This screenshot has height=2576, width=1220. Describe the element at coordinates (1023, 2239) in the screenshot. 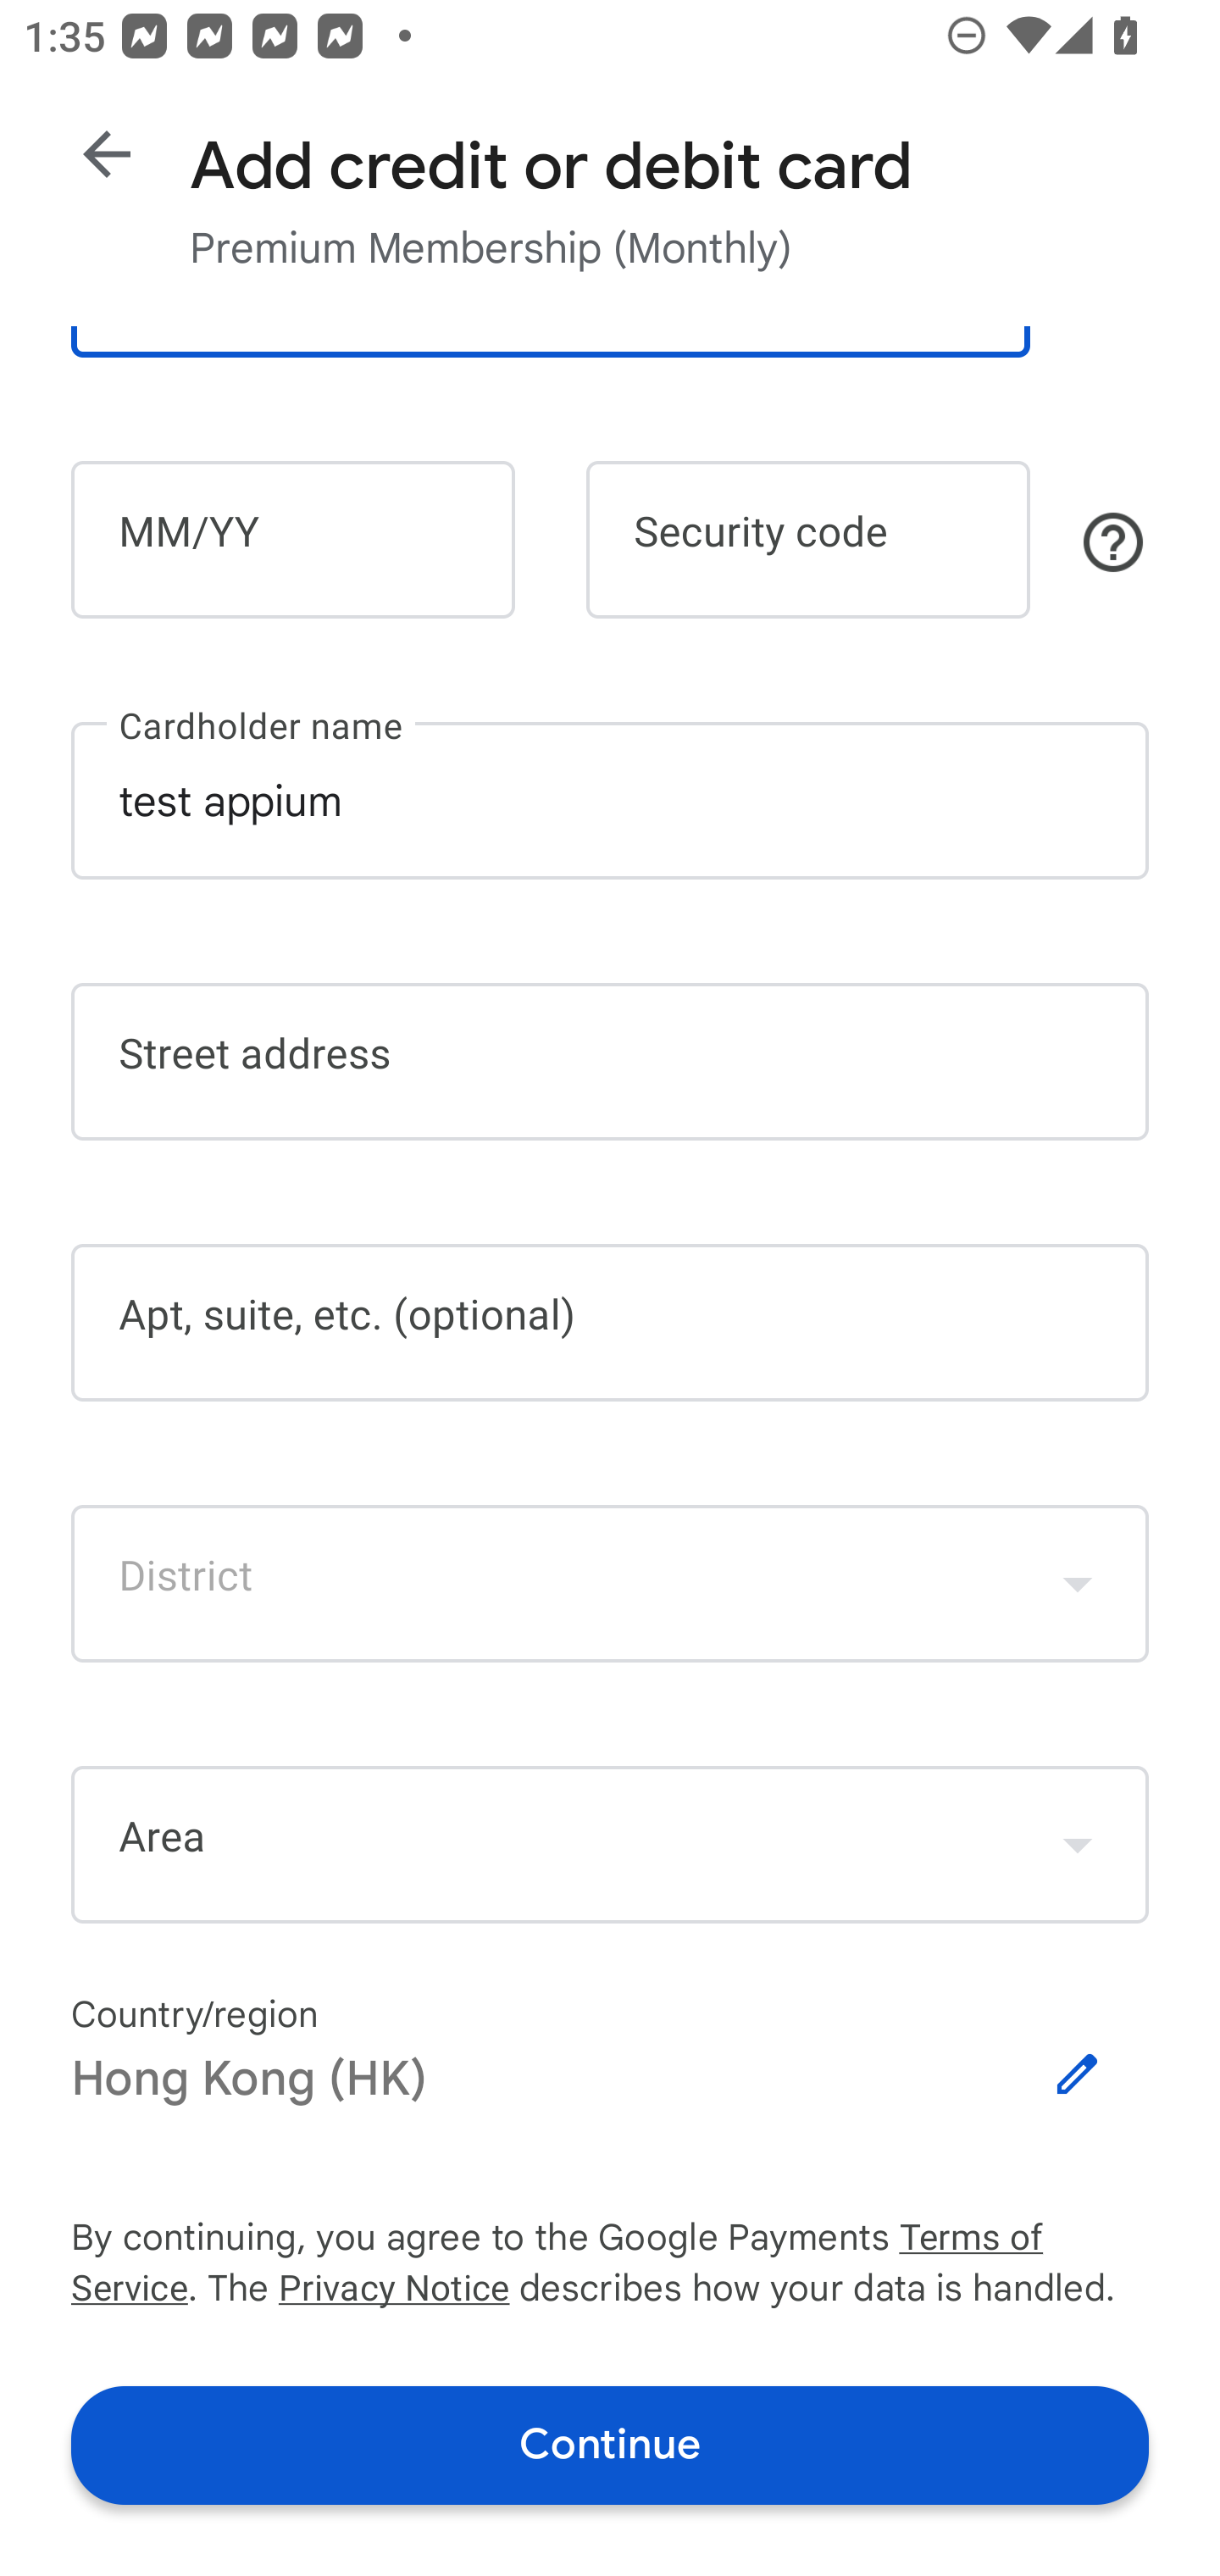

I see `Terms of Service` at that location.